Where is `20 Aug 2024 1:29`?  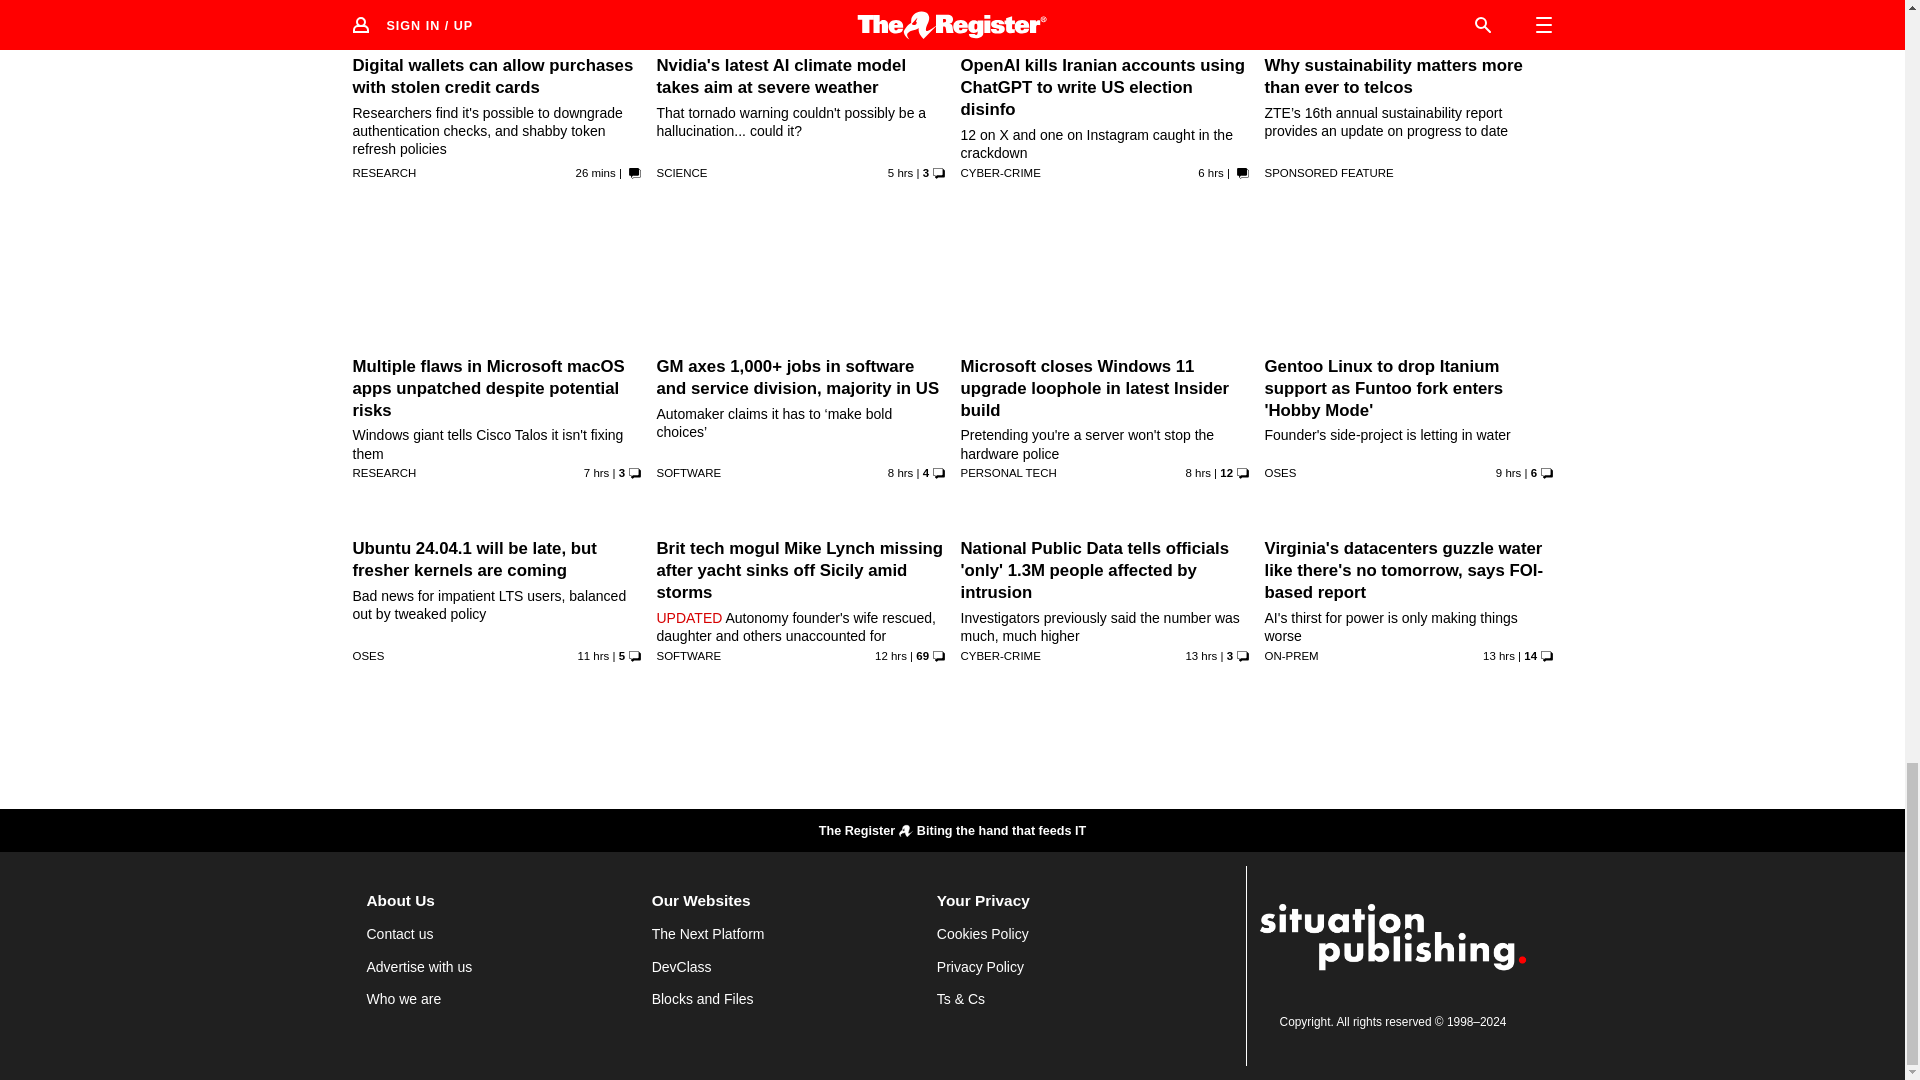
20 Aug 2024 1:29 is located at coordinates (596, 173).